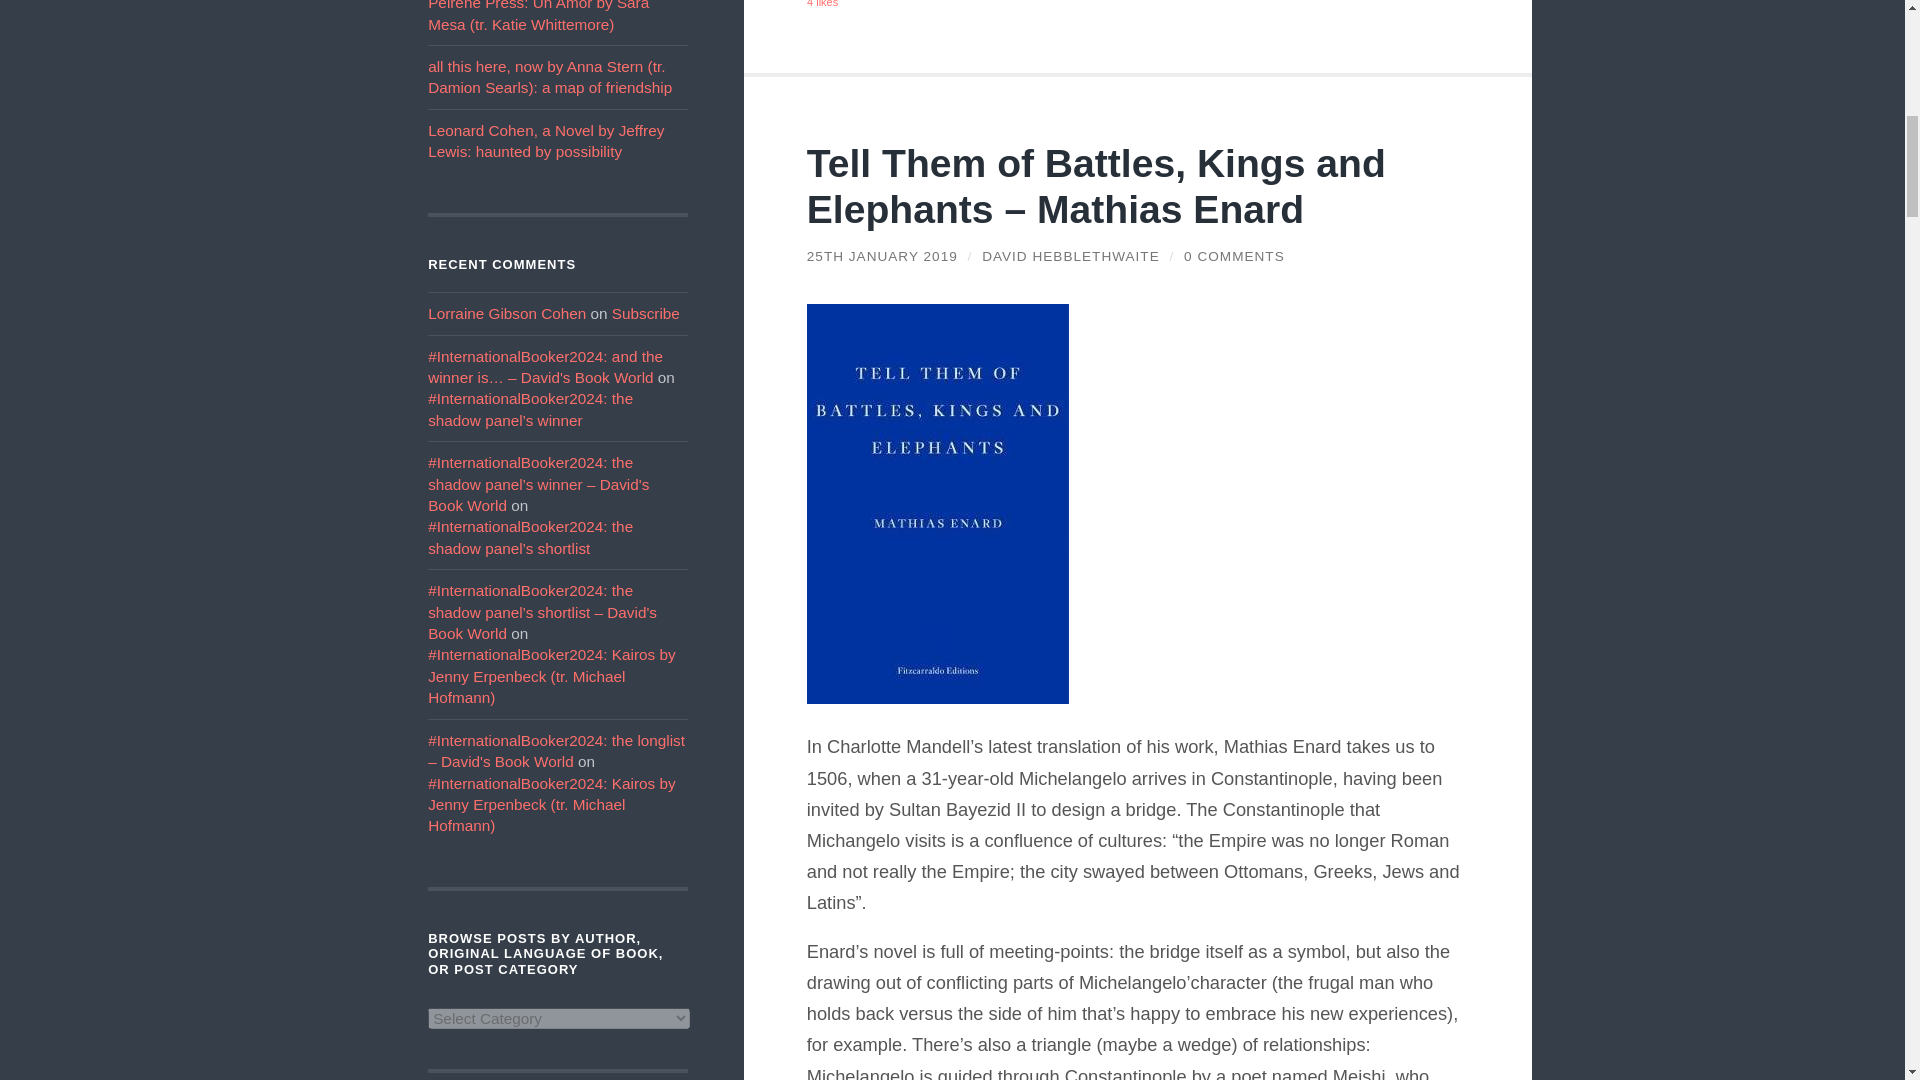 Image resolution: width=1920 pixels, height=1080 pixels. What do you see at coordinates (1070, 256) in the screenshot?
I see `Posts by David Hebblethwaite` at bounding box center [1070, 256].